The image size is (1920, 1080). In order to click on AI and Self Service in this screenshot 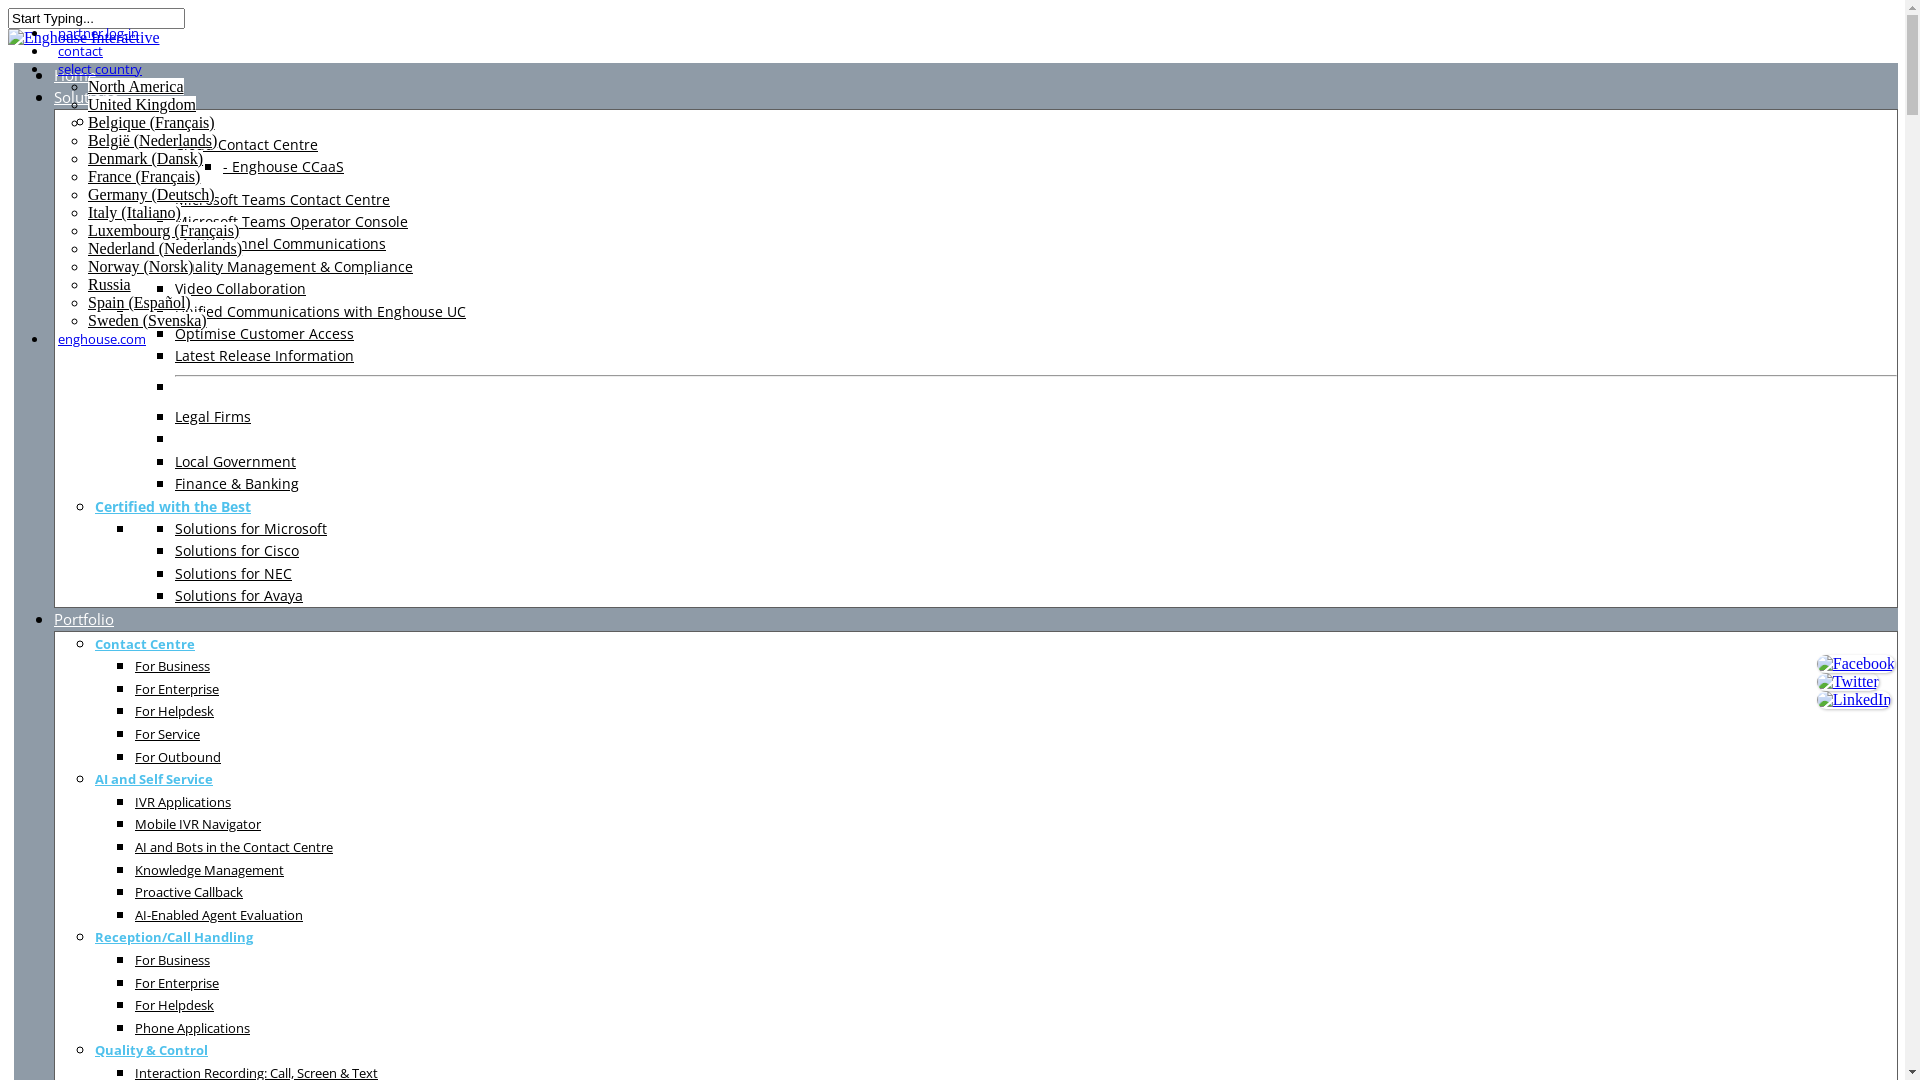, I will do `click(154, 778)`.